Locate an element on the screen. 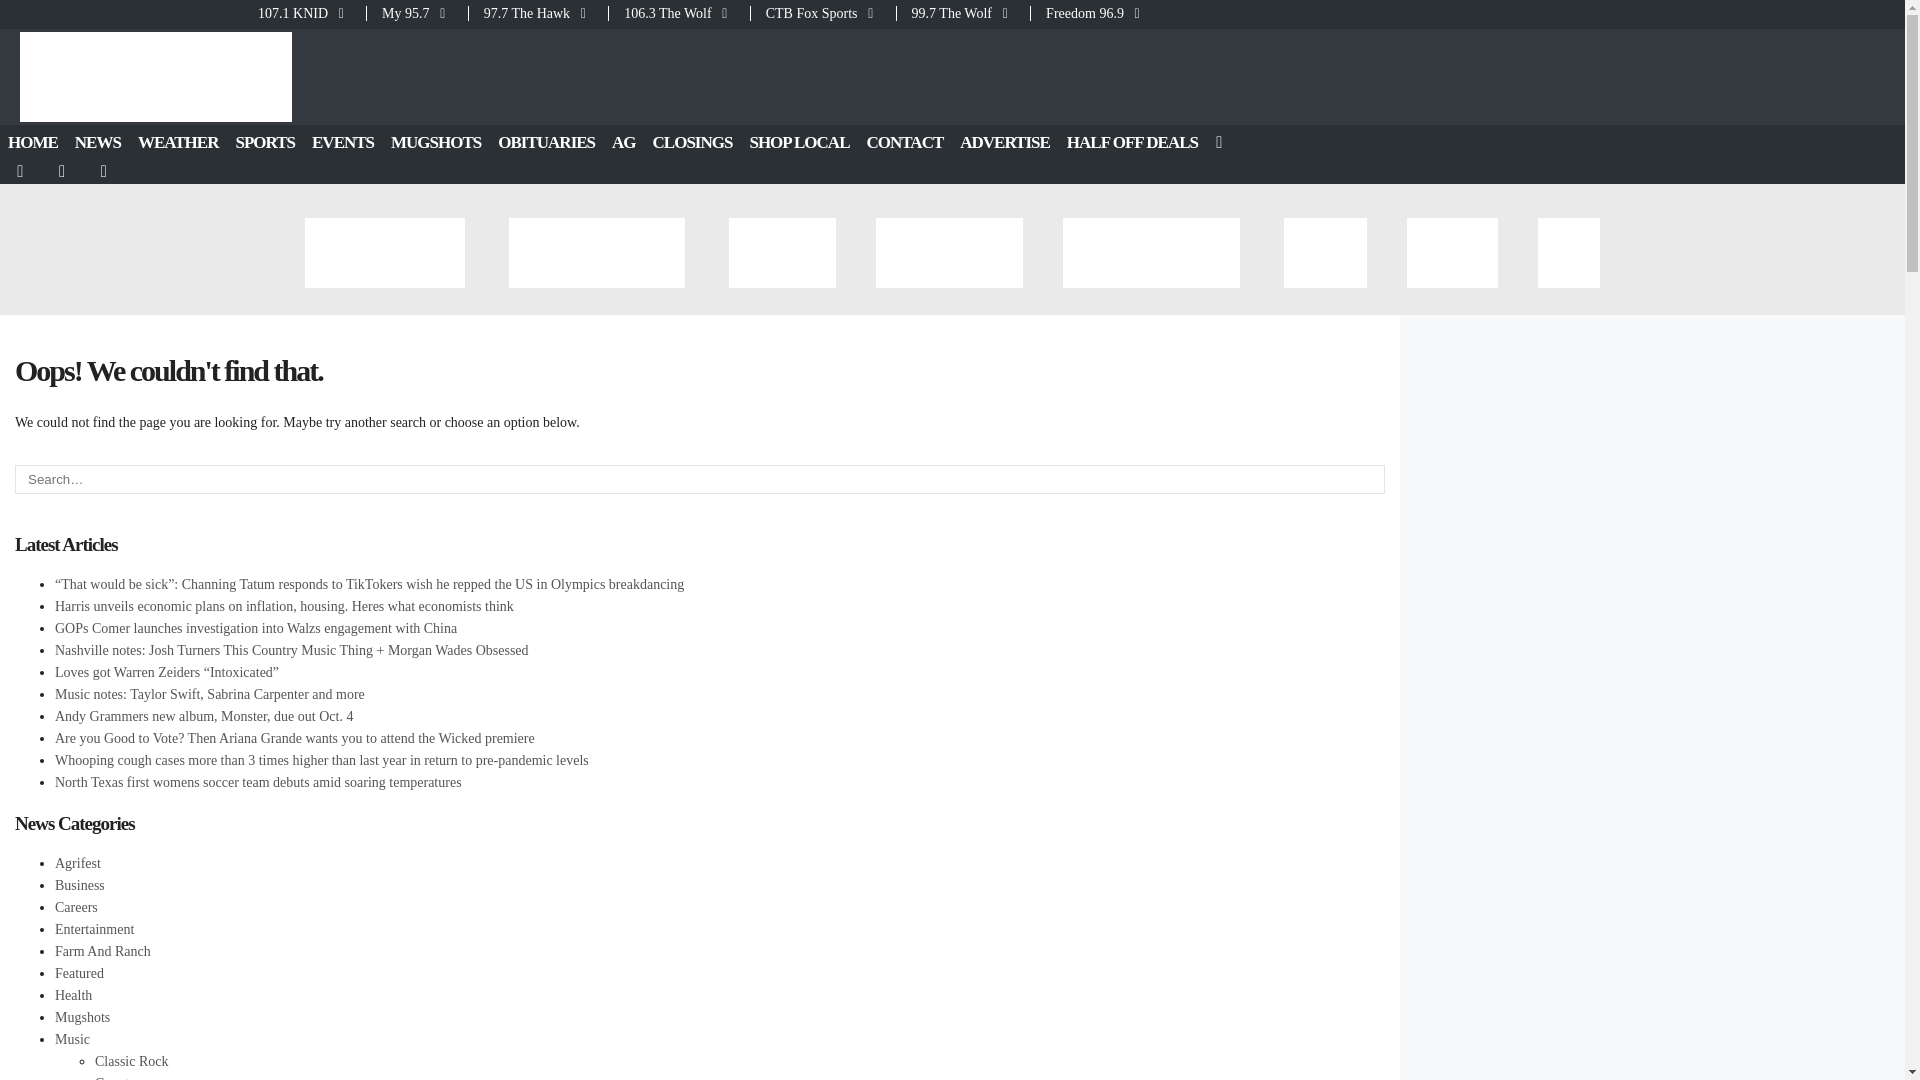 Image resolution: width=1920 pixels, height=1080 pixels. Follow us on Instagram is located at coordinates (105, 171).